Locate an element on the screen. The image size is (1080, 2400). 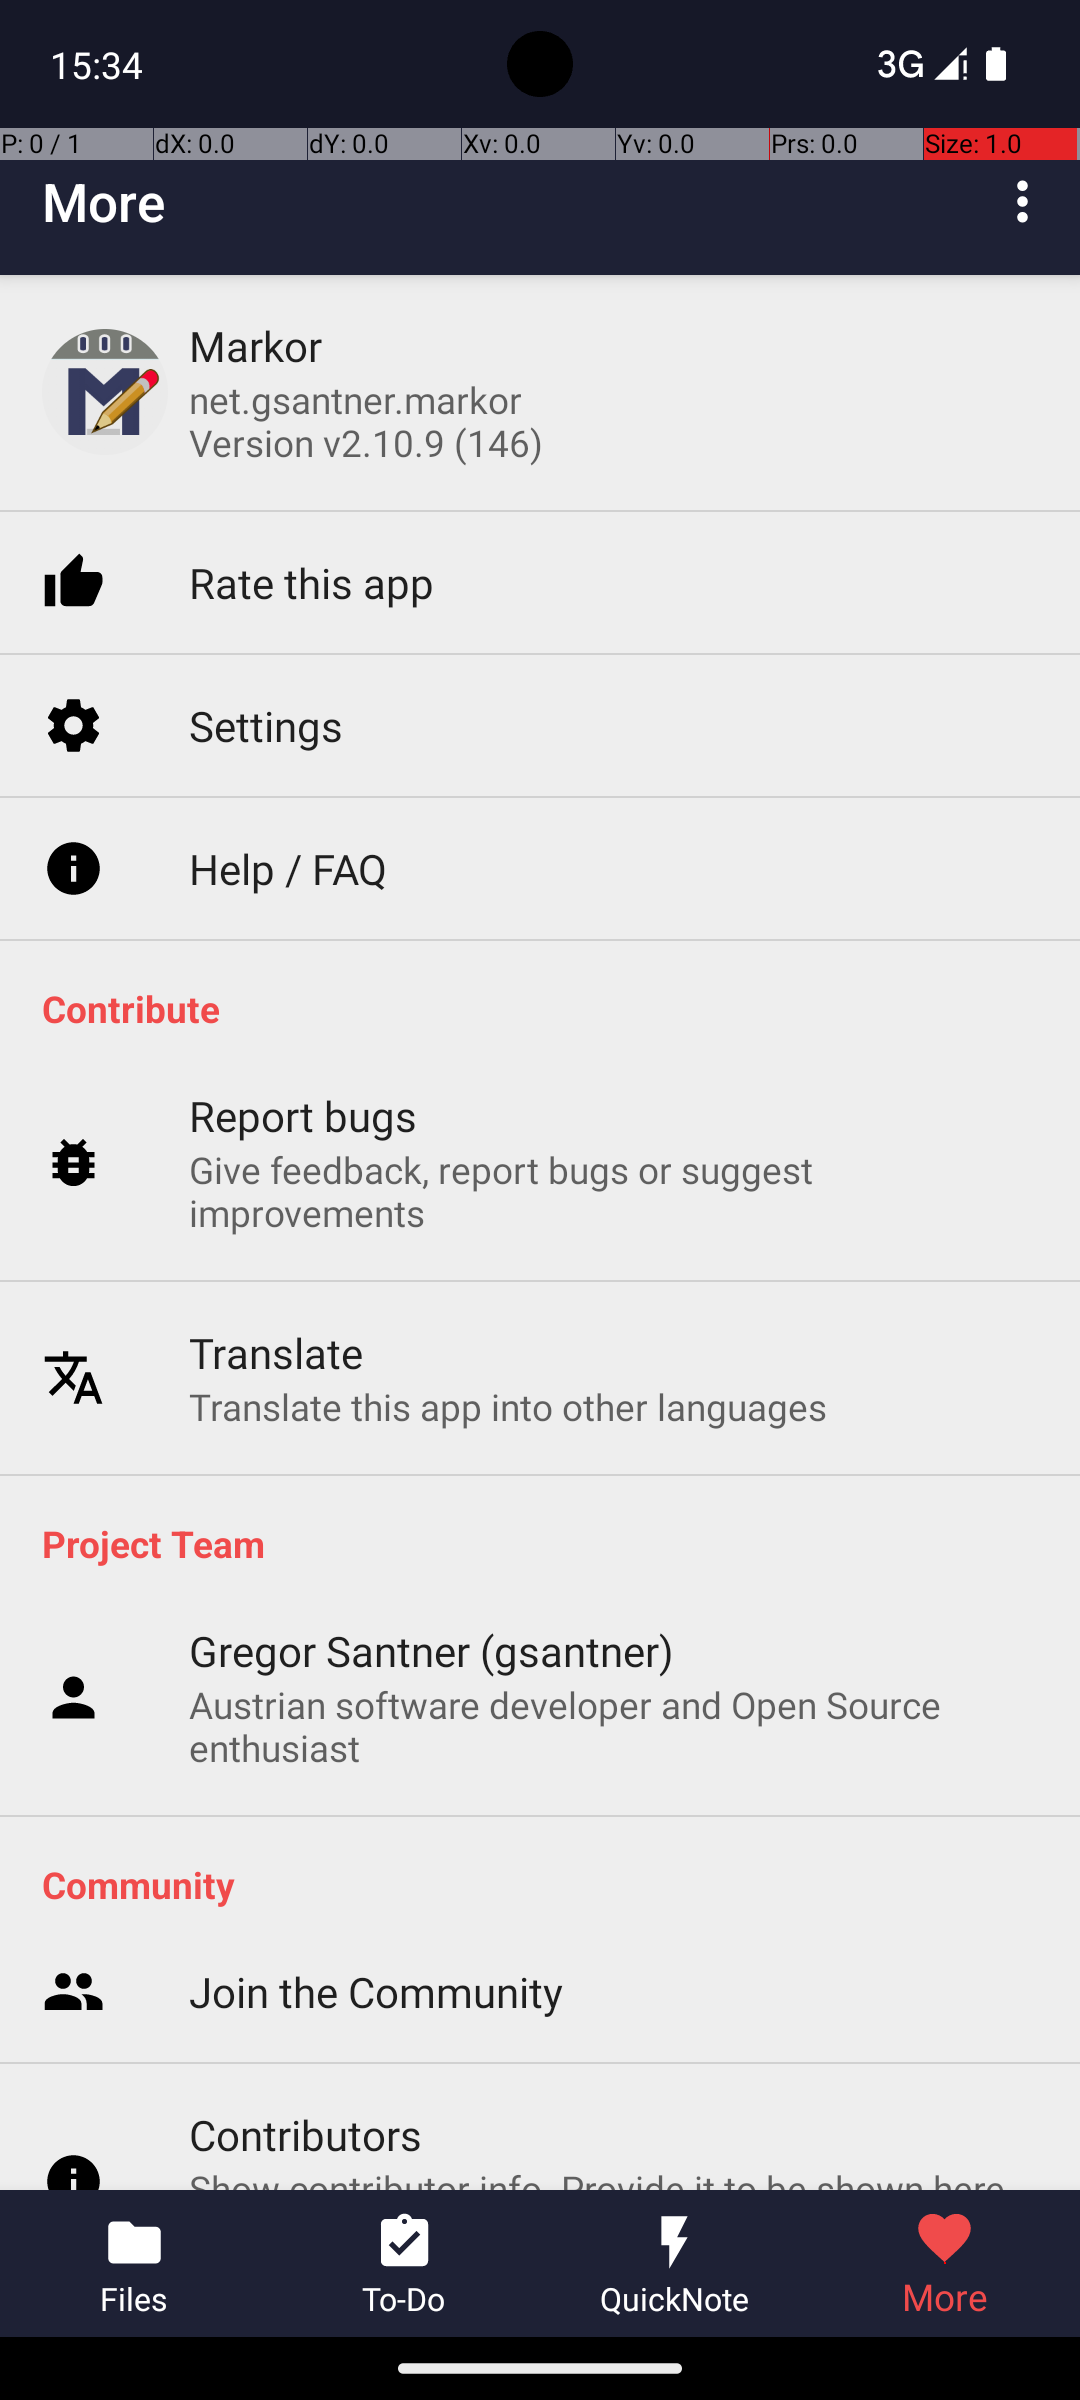
Community is located at coordinates (550, 1884).